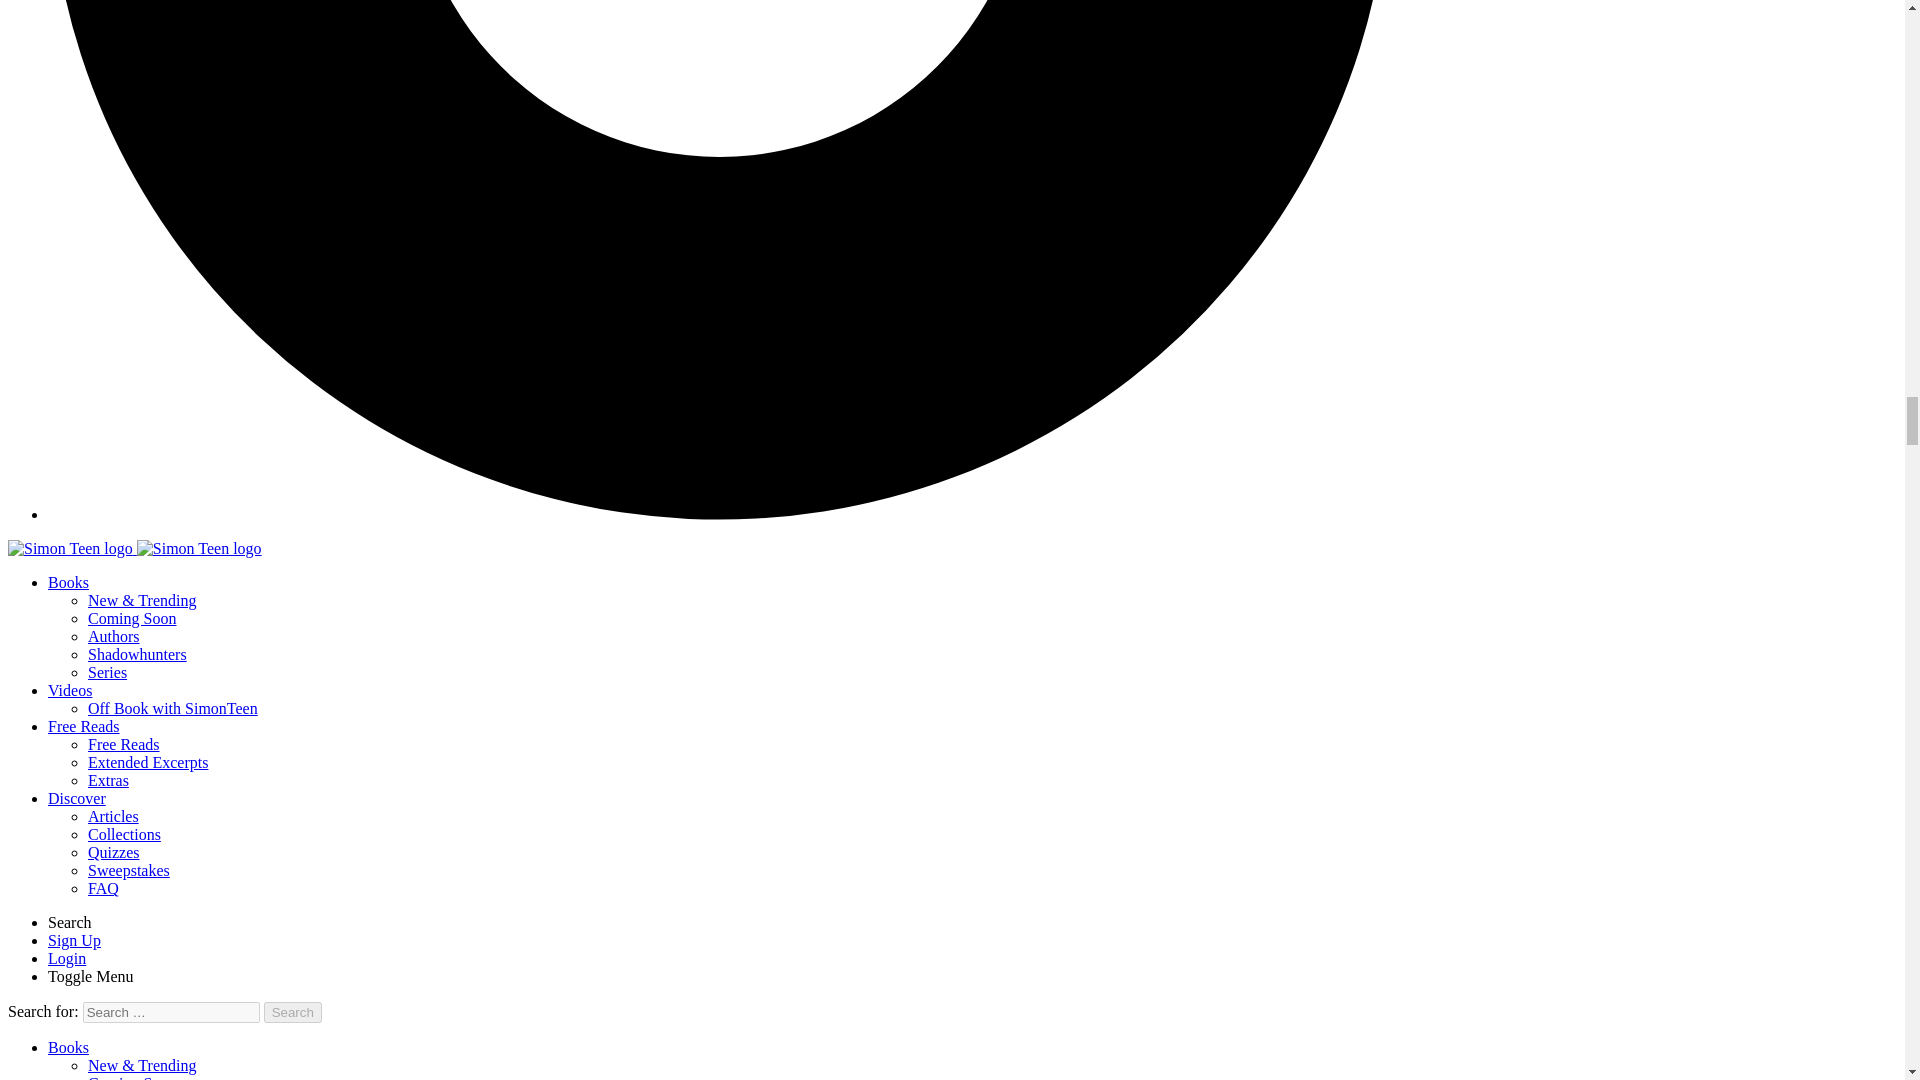 This screenshot has width=1920, height=1080. Describe the element at coordinates (107, 672) in the screenshot. I see `Series` at that location.